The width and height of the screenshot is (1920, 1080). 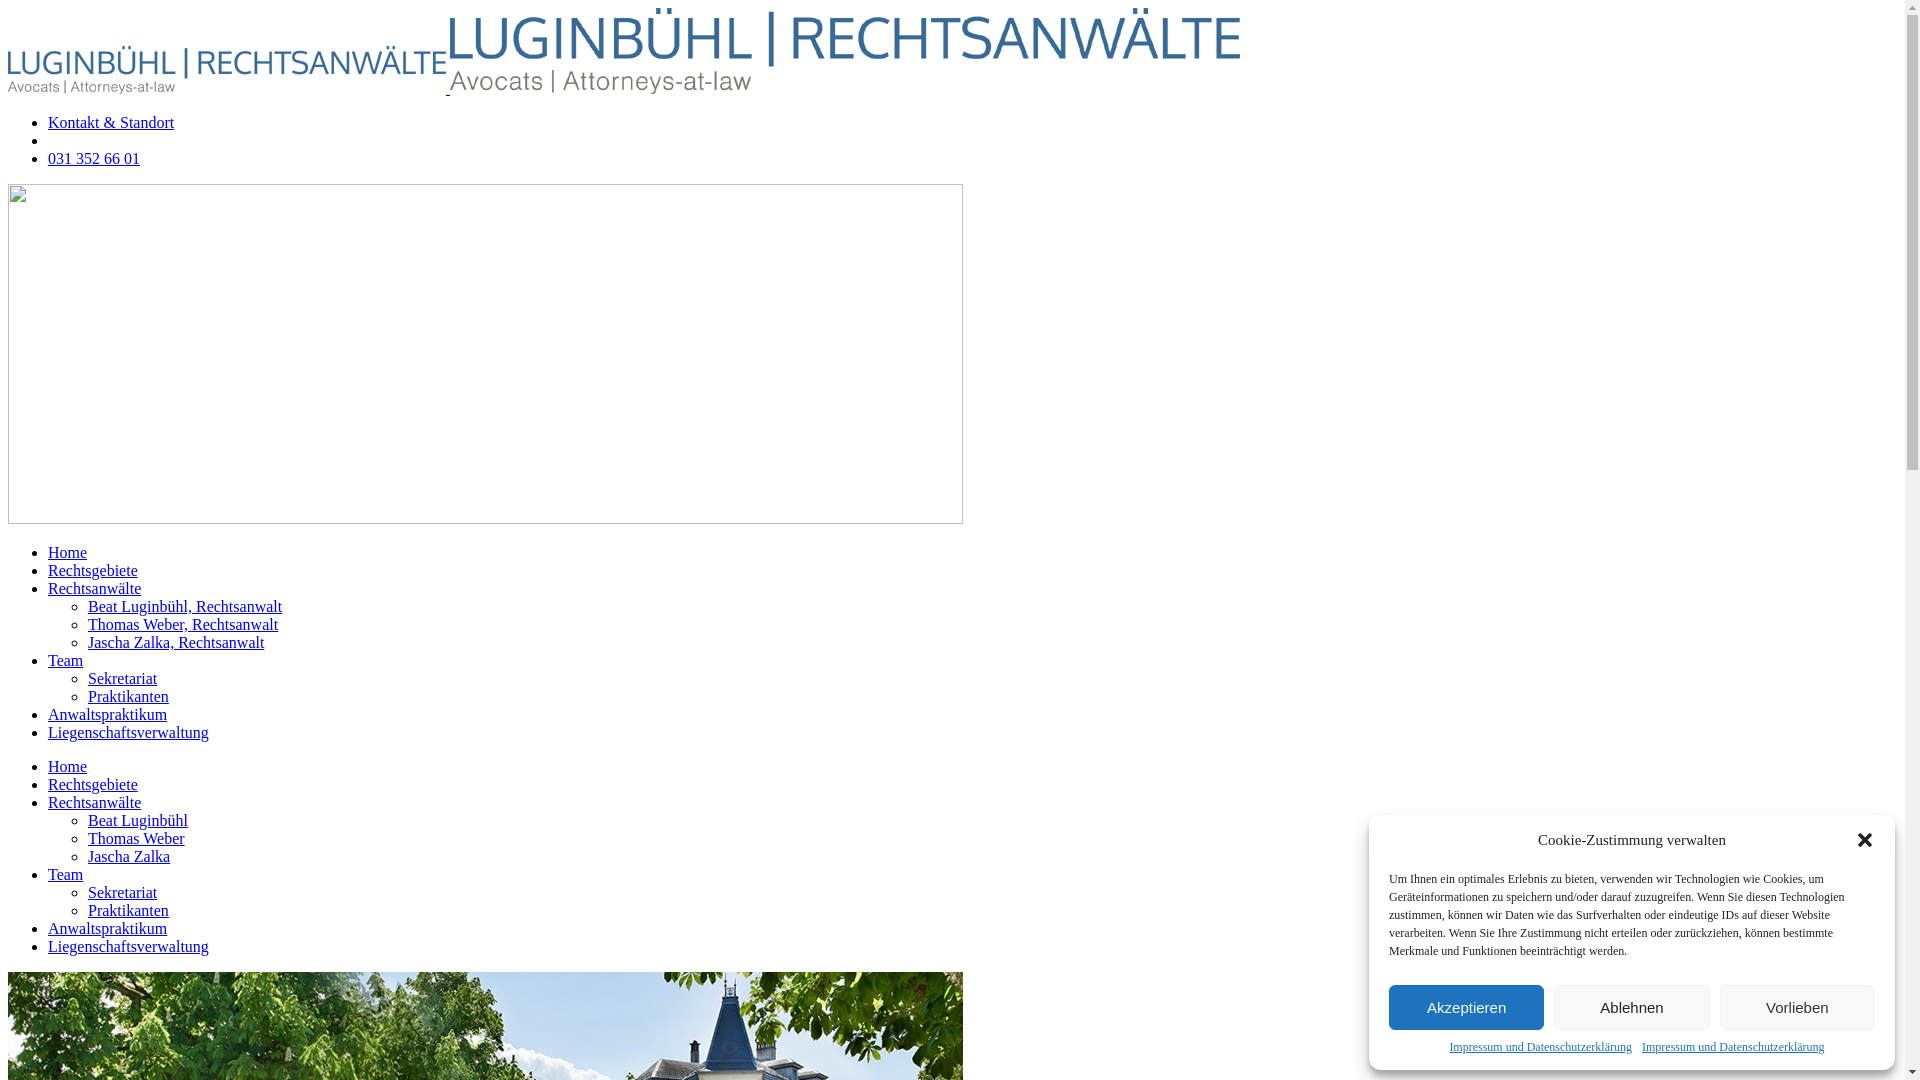 I want to click on Team, so click(x=66, y=874).